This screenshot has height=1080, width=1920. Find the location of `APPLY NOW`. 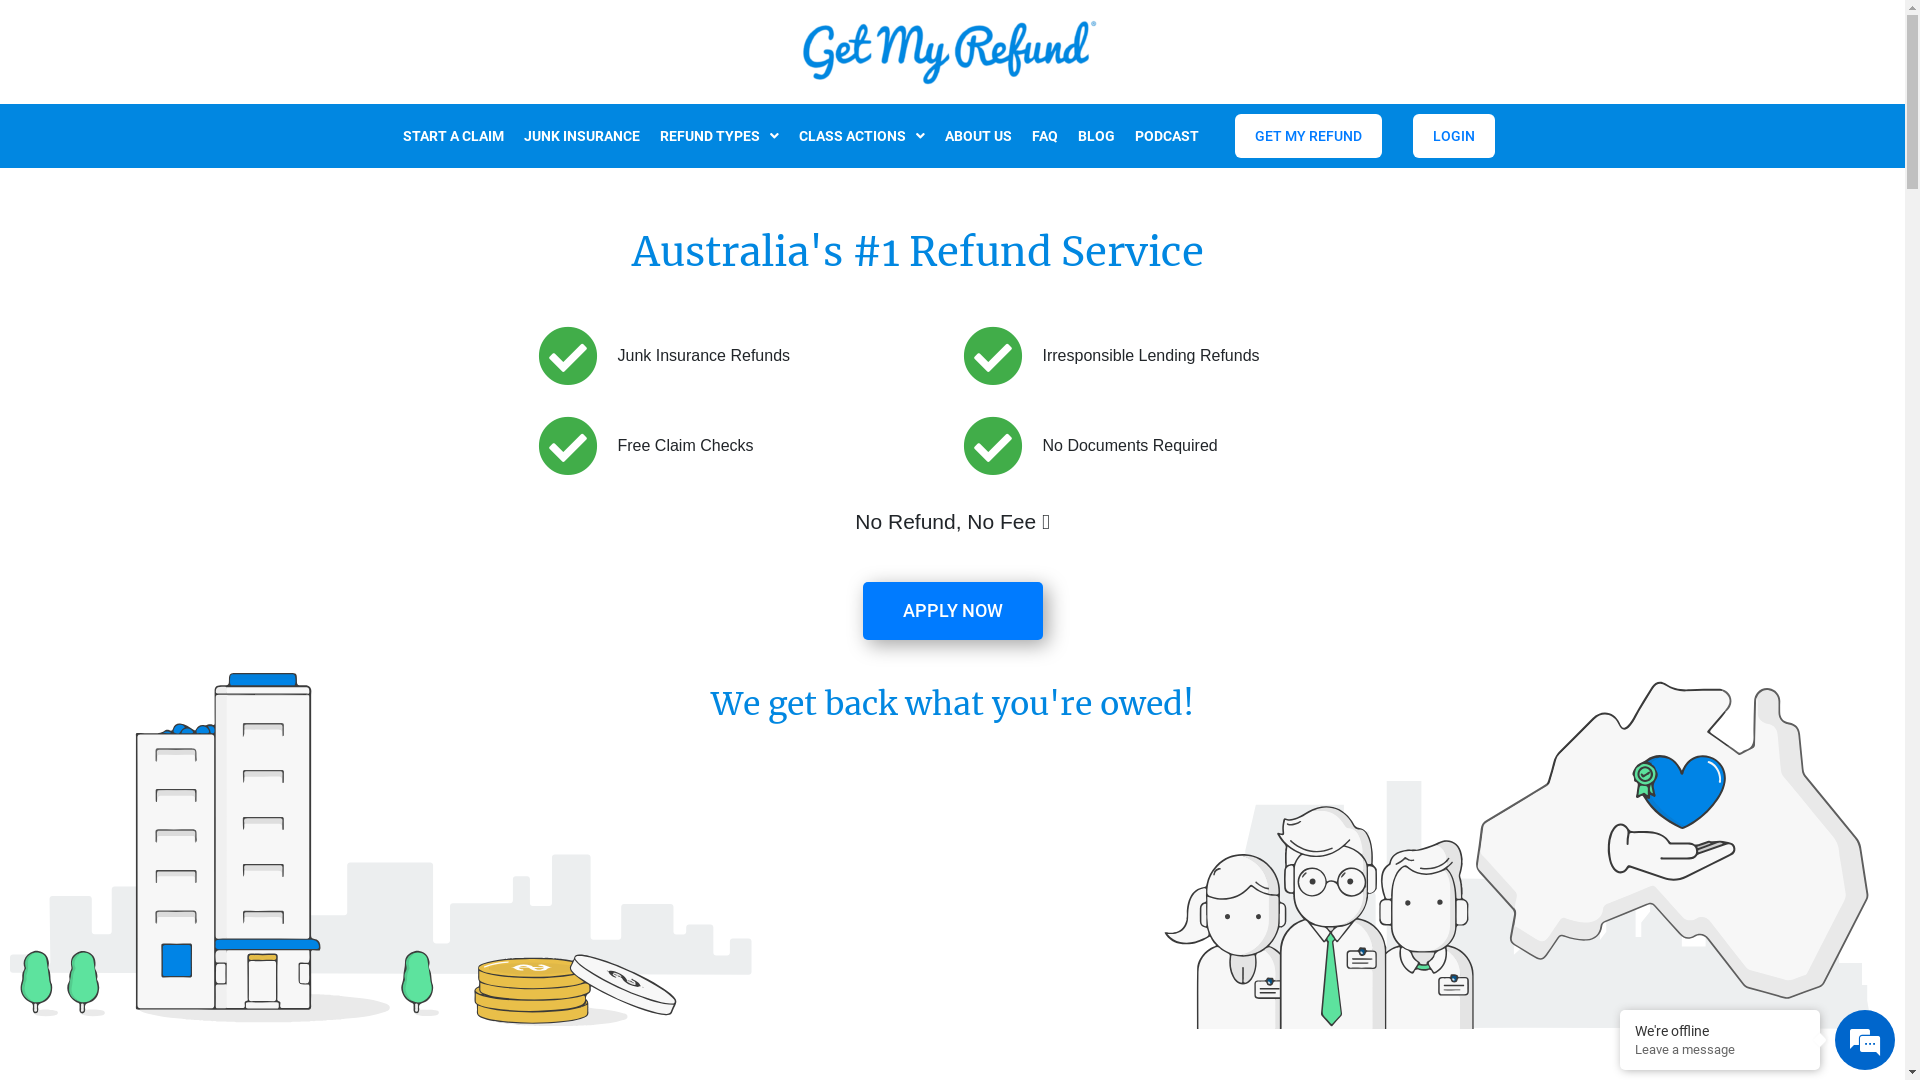

APPLY NOW is located at coordinates (952, 611).